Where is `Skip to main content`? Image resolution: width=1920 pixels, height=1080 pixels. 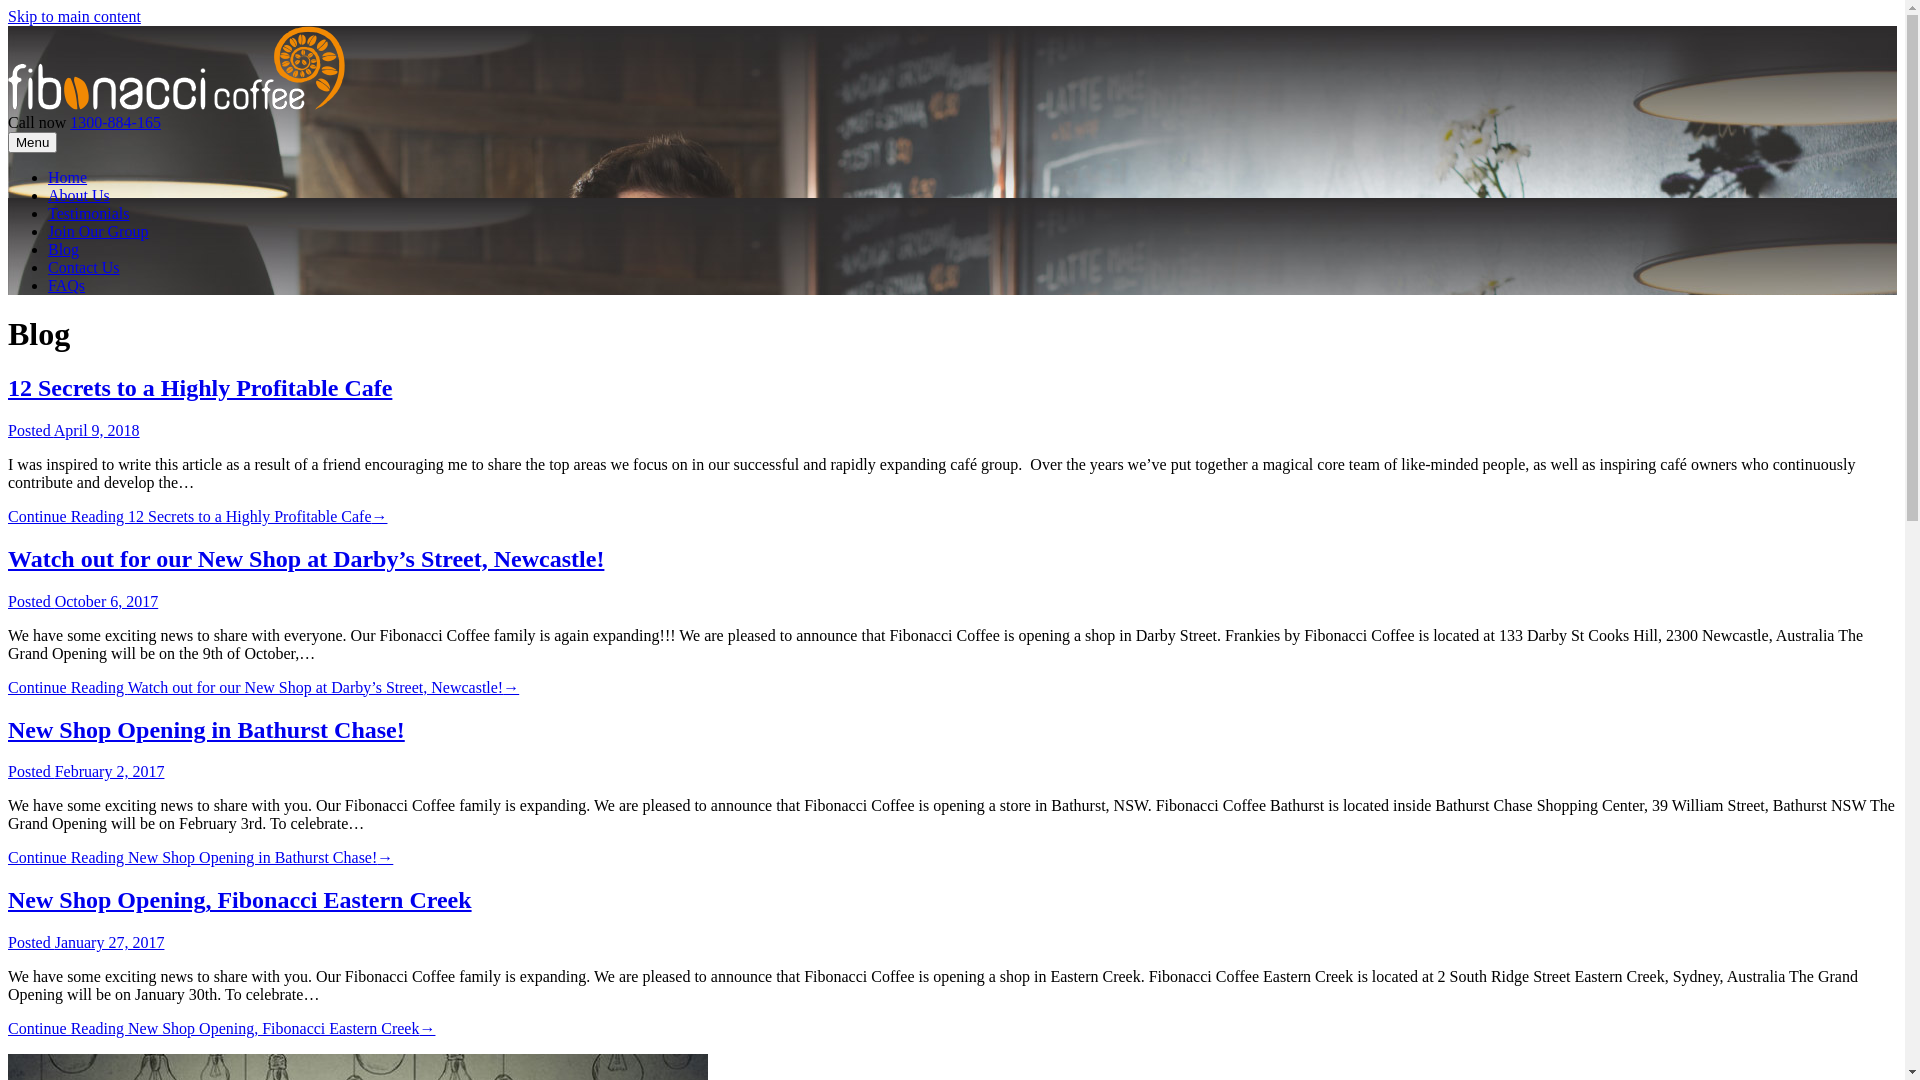
Skip to main content is located at coordinates (74, 16).